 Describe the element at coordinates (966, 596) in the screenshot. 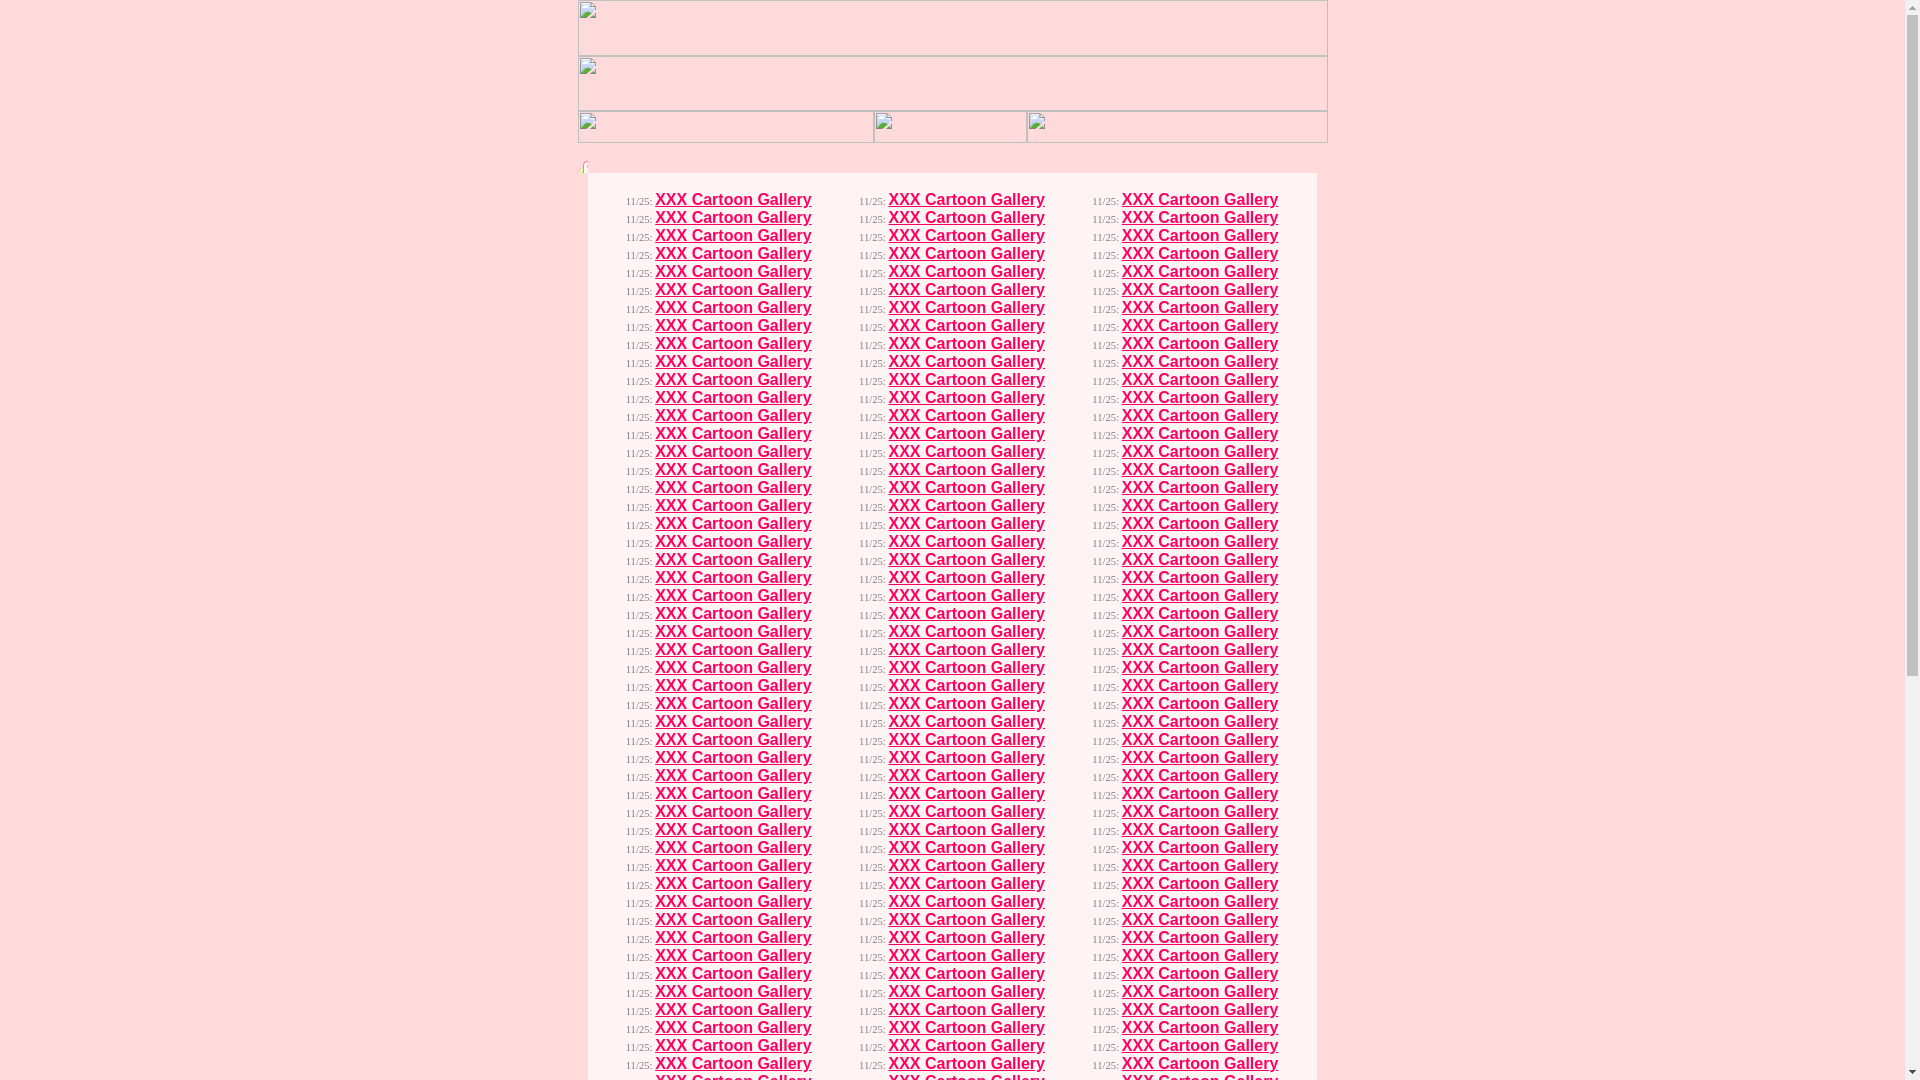

I see `XXX Cartoon Gallery` at that location.